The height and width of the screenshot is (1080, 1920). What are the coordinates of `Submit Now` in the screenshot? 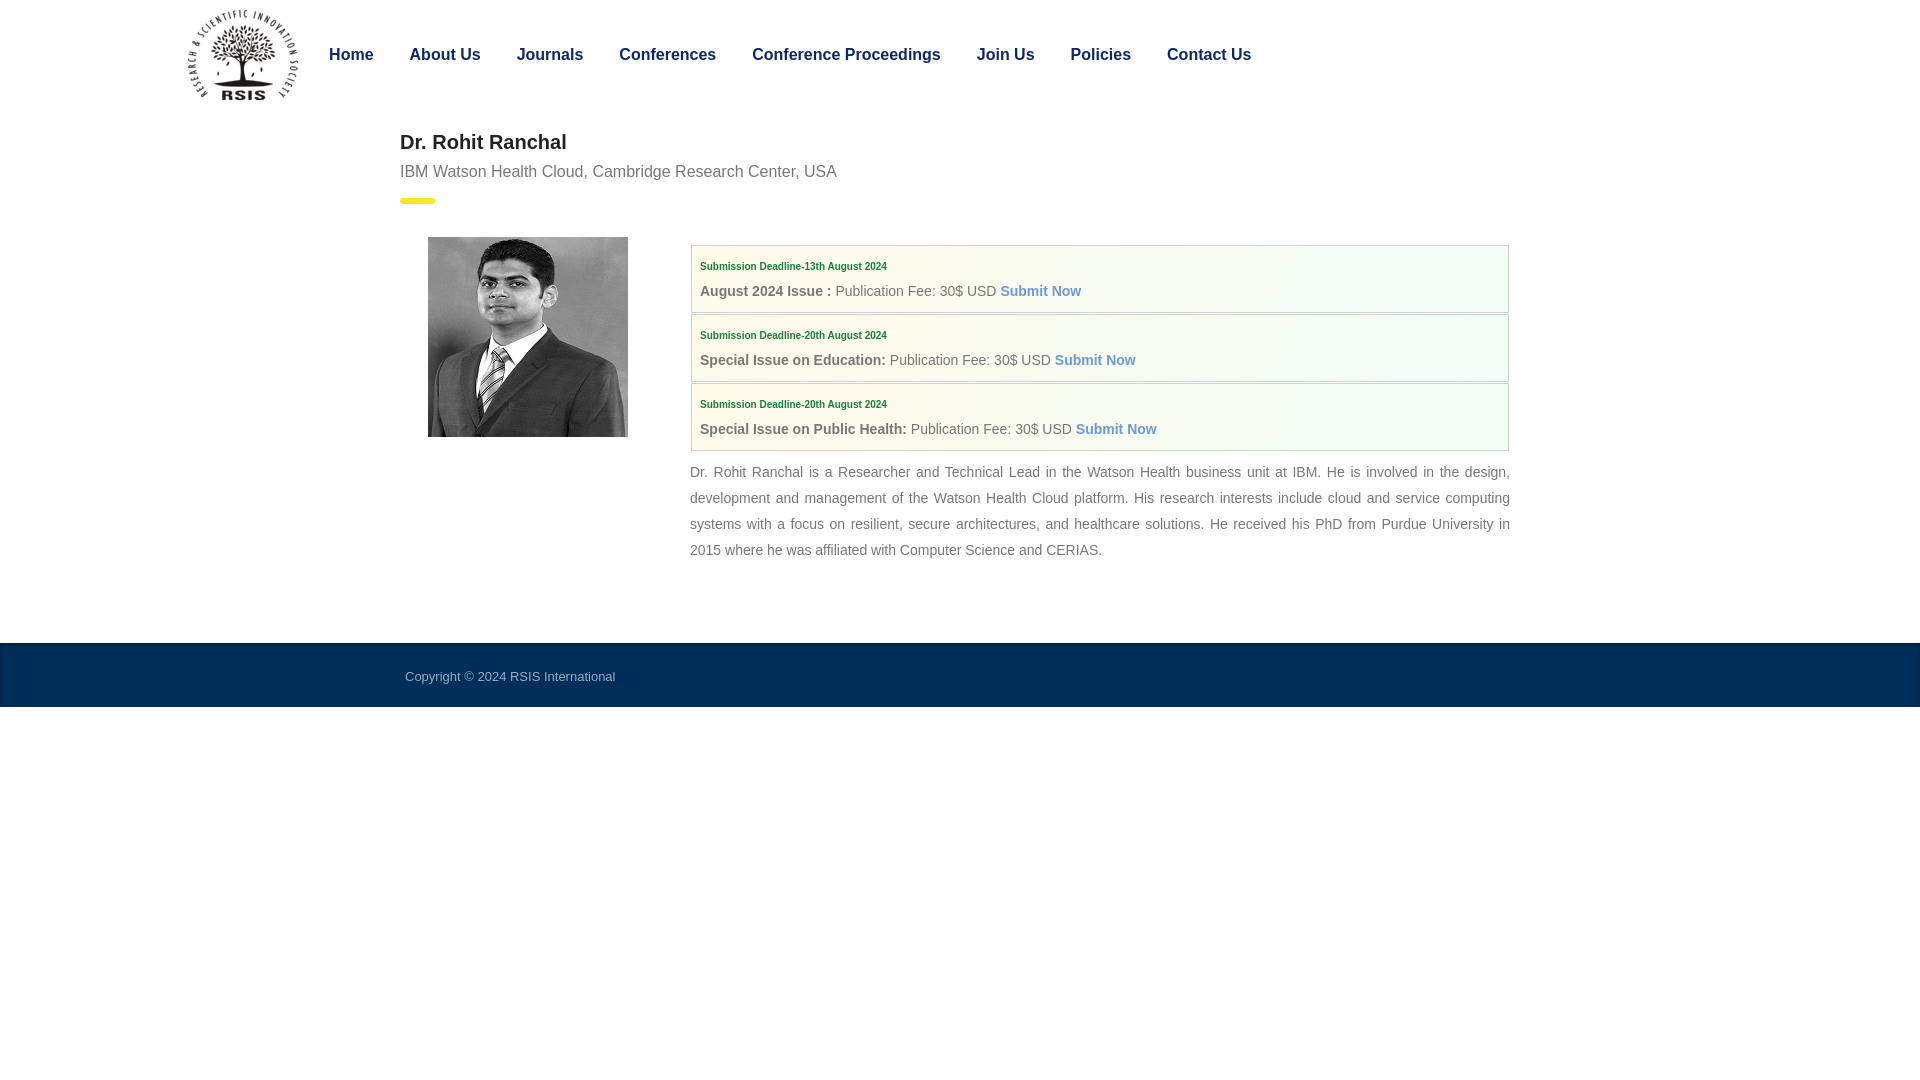 It's located at (1095, 360).